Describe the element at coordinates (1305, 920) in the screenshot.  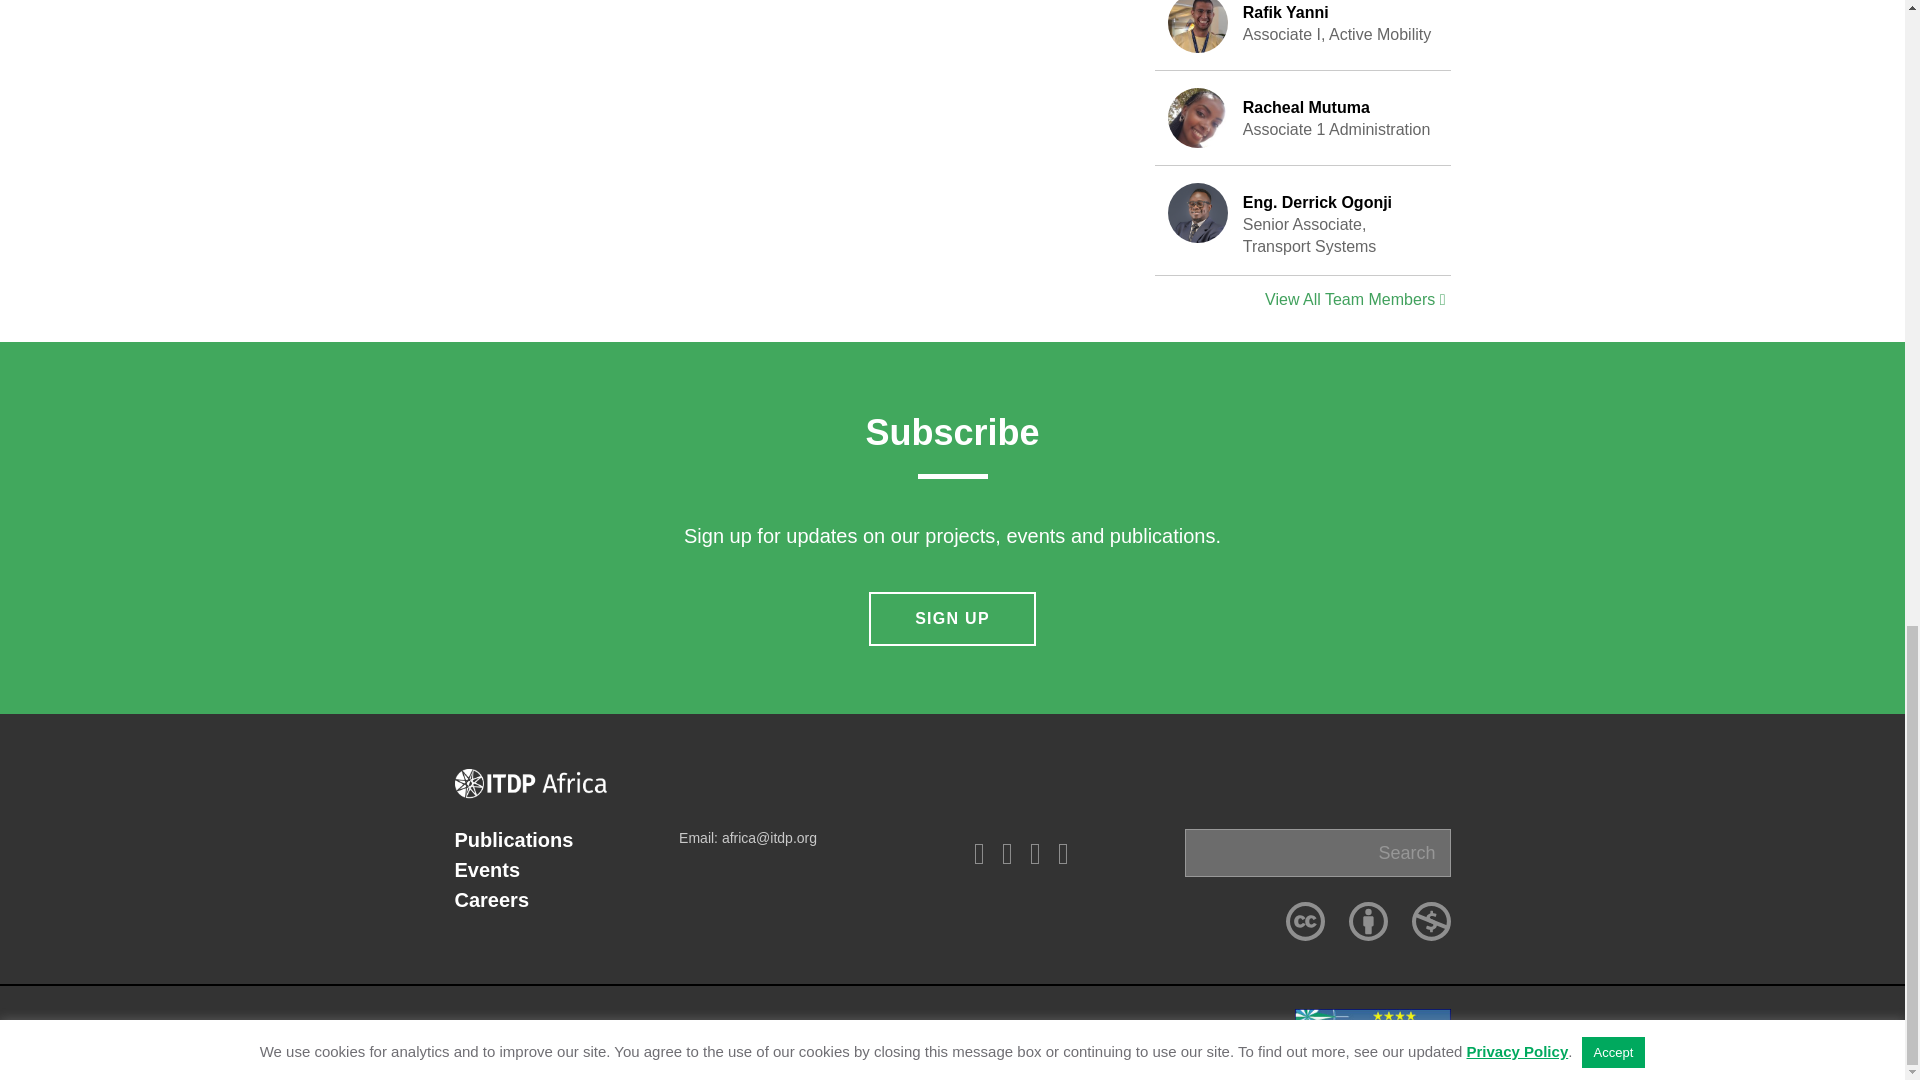
I see `cc` at that location.